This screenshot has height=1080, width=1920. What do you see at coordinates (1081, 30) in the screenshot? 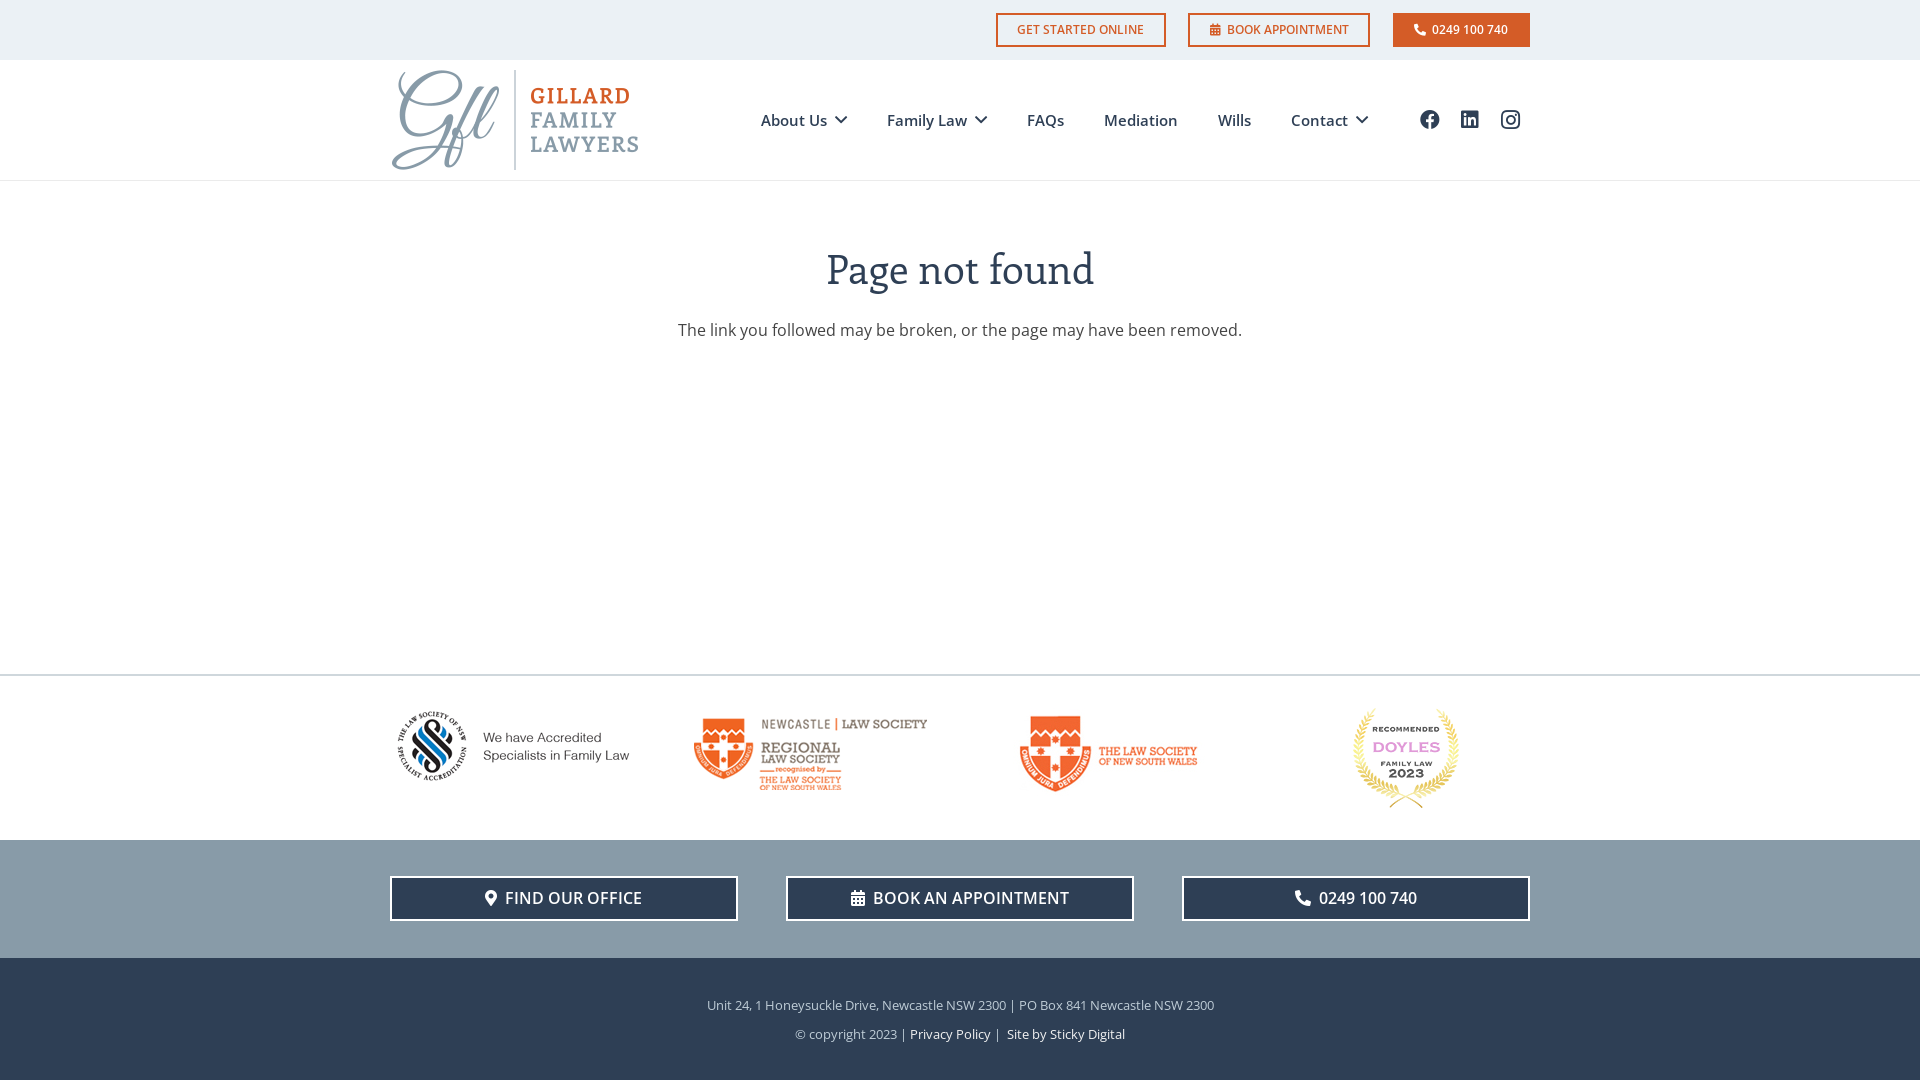
I see `GET STARTED ONLINE` at bounding box center [1081, 30].